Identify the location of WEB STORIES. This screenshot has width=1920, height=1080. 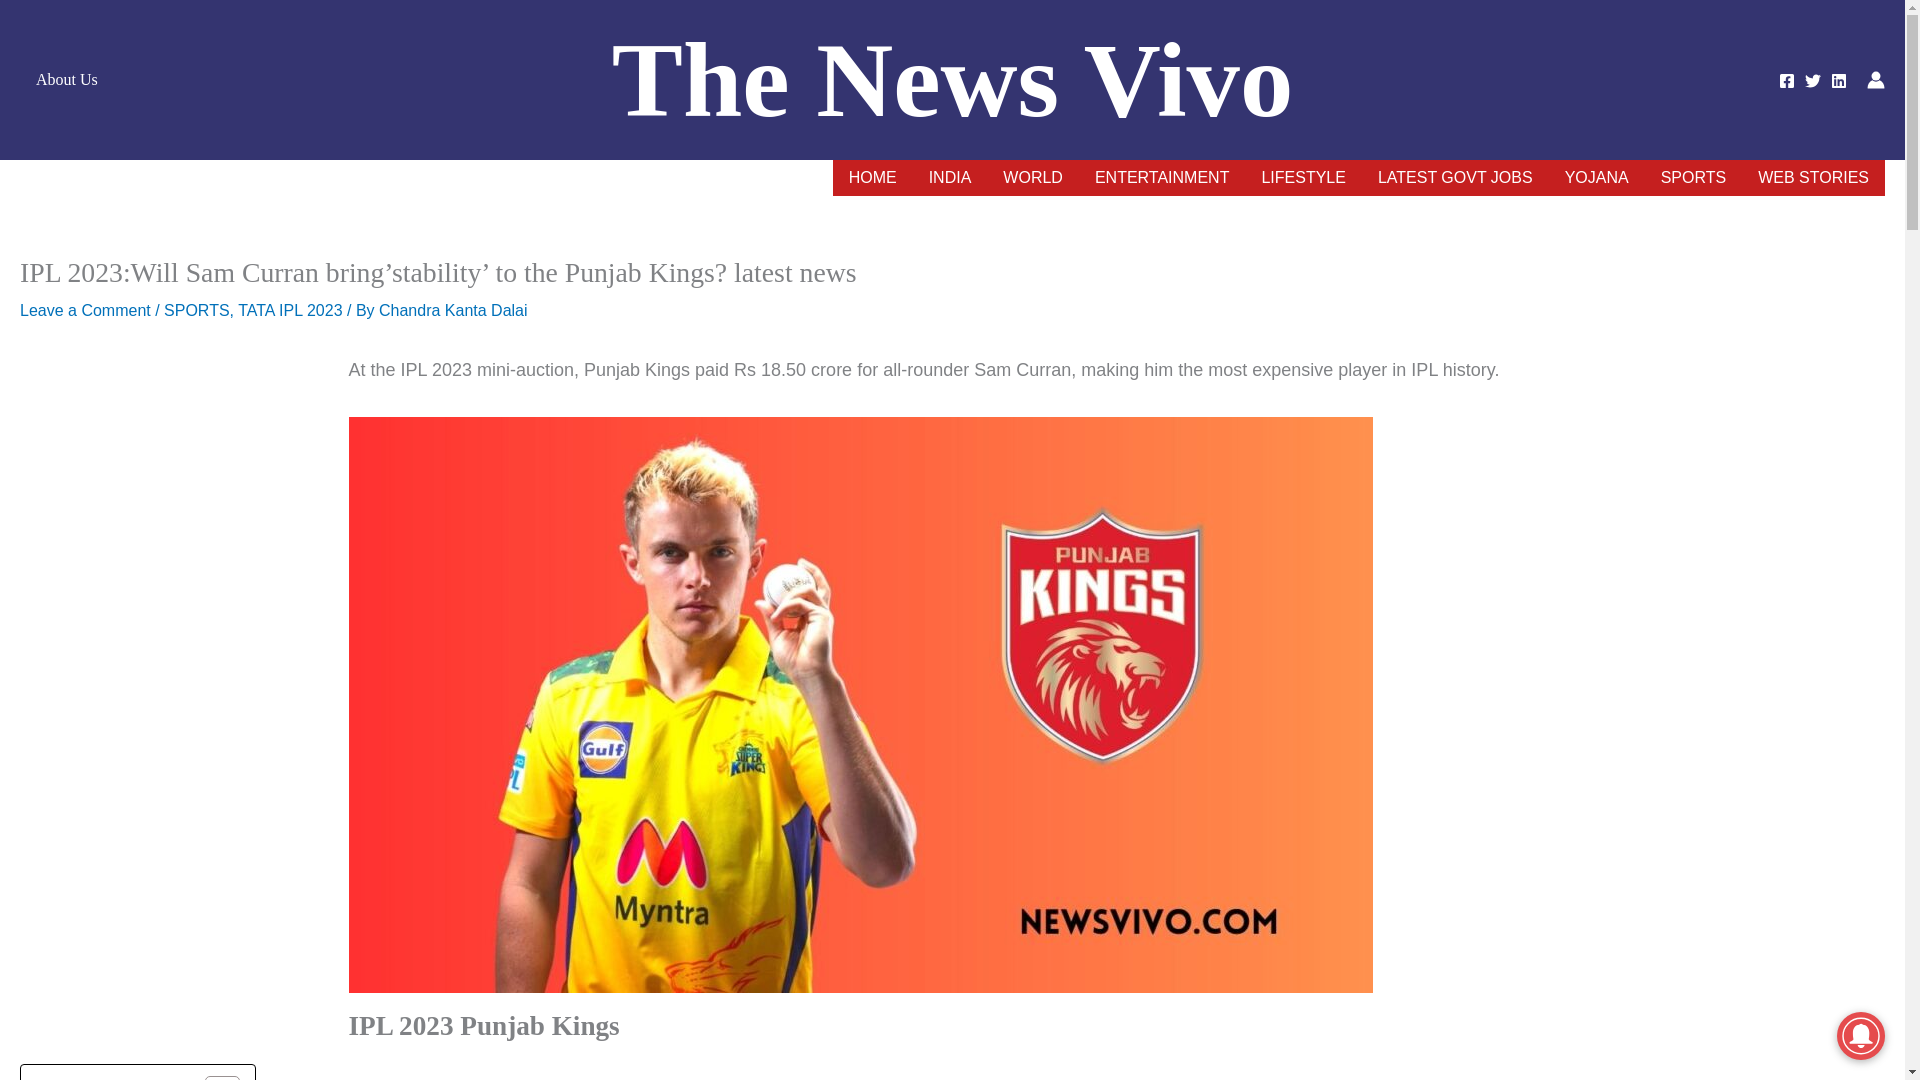
(1813, 177).